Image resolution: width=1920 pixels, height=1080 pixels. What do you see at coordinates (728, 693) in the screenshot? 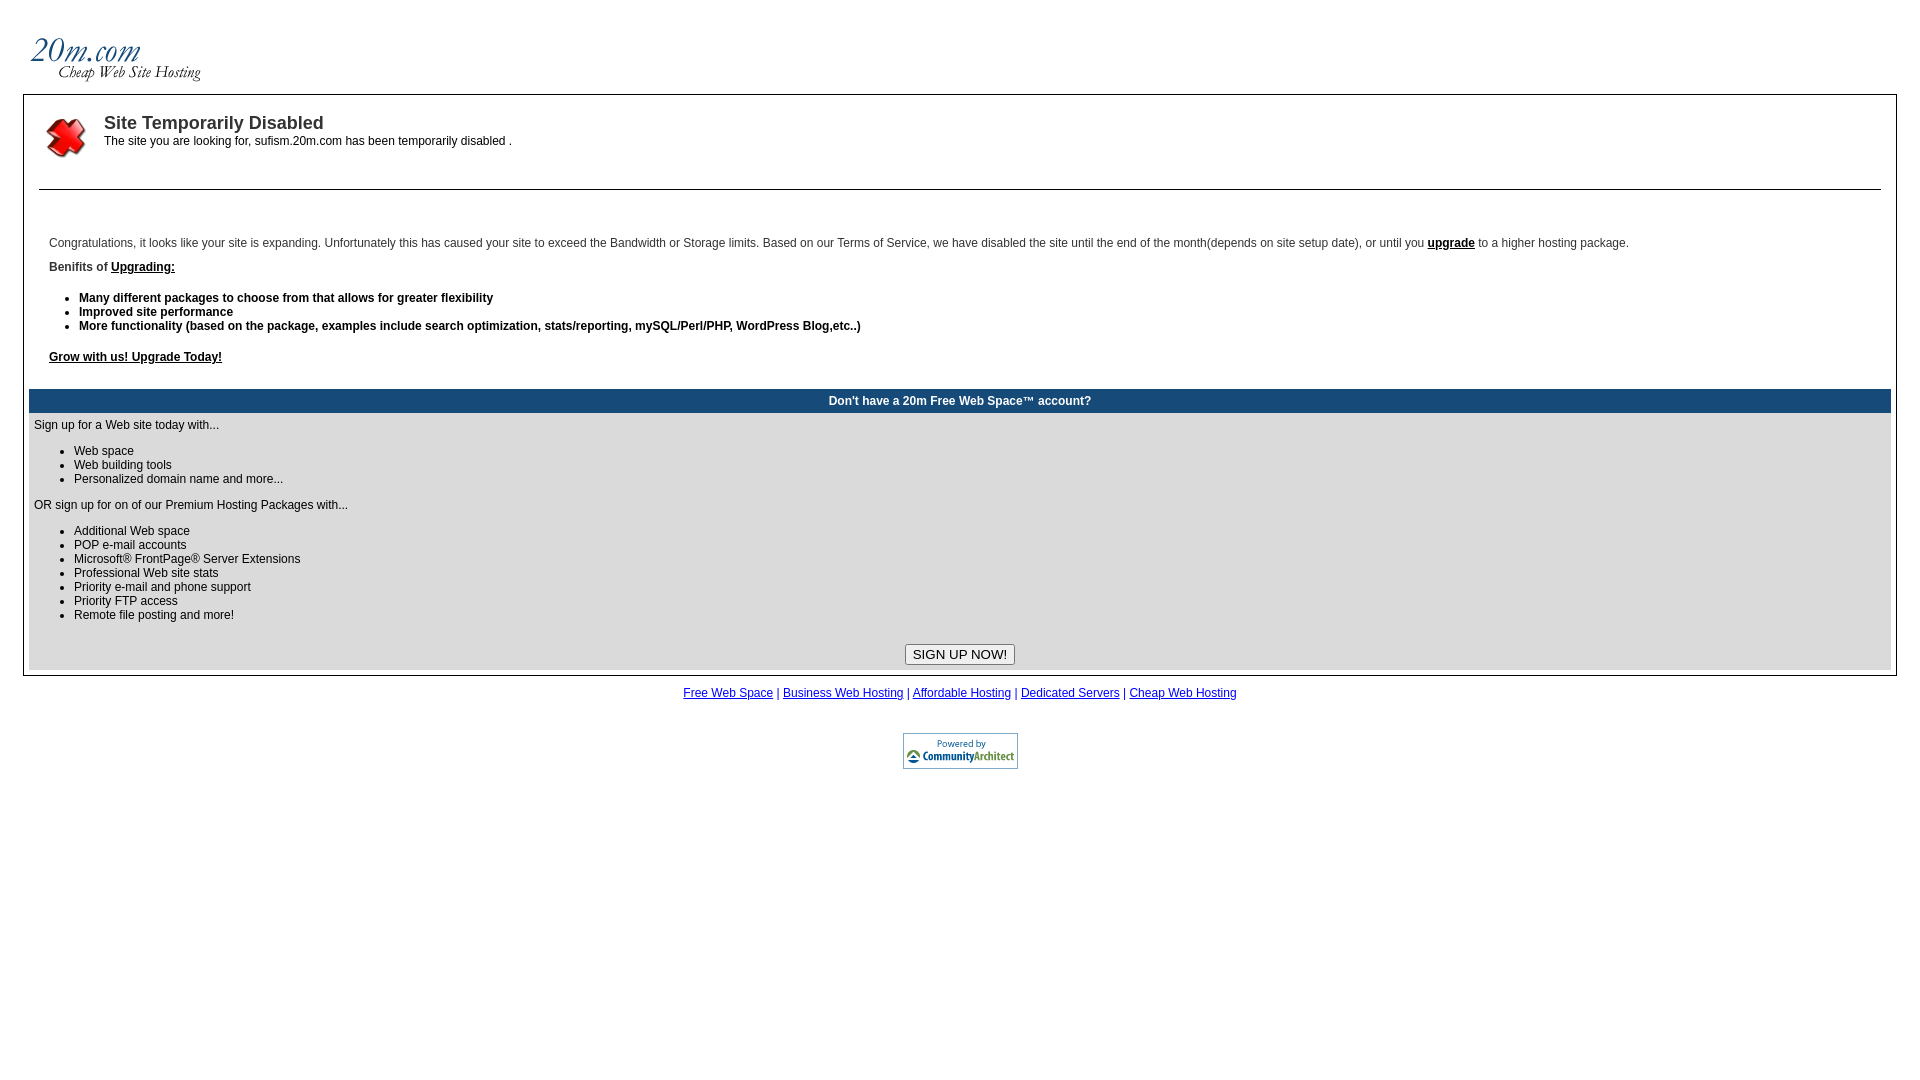
I see `Free Web Space` at bounding box center [728, 693].